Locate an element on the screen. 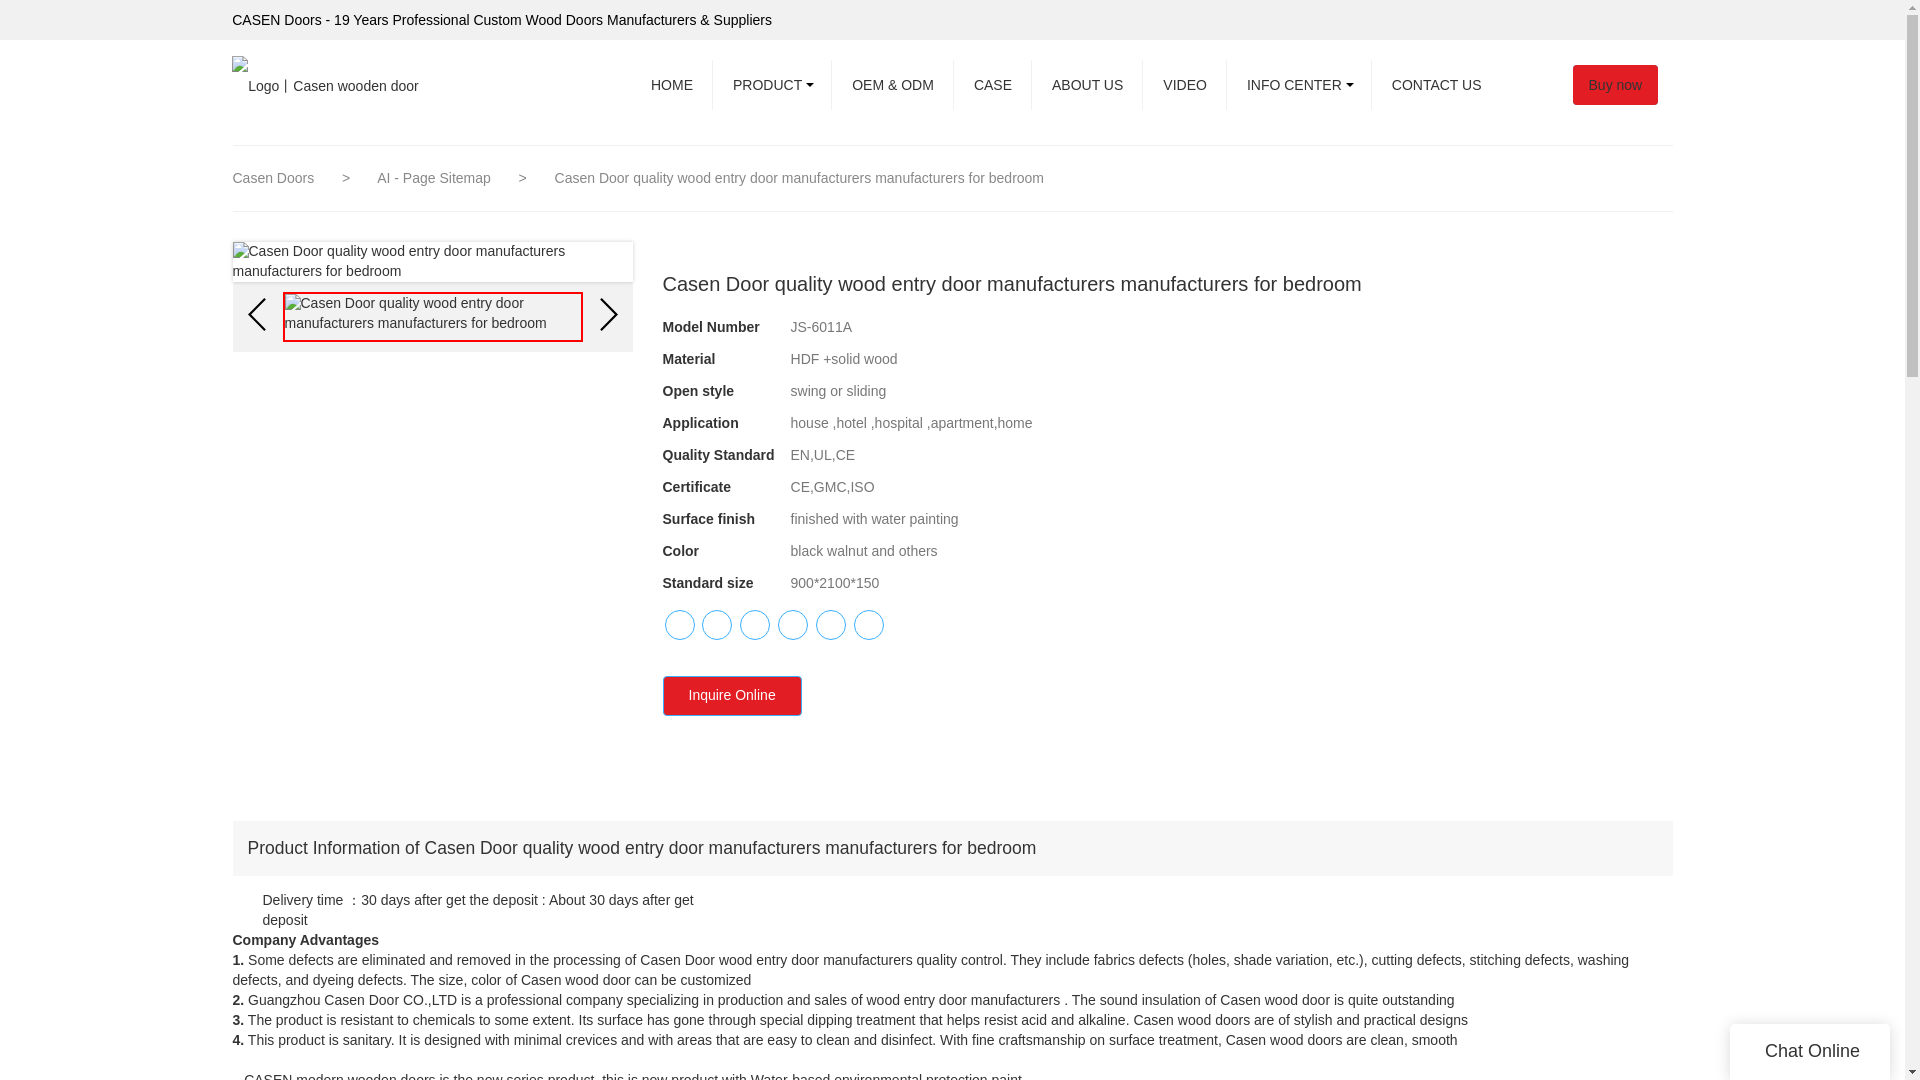 The width and height of the screenshot is (1920, 1080). Casen Doors is located at coordinates (273, 177).